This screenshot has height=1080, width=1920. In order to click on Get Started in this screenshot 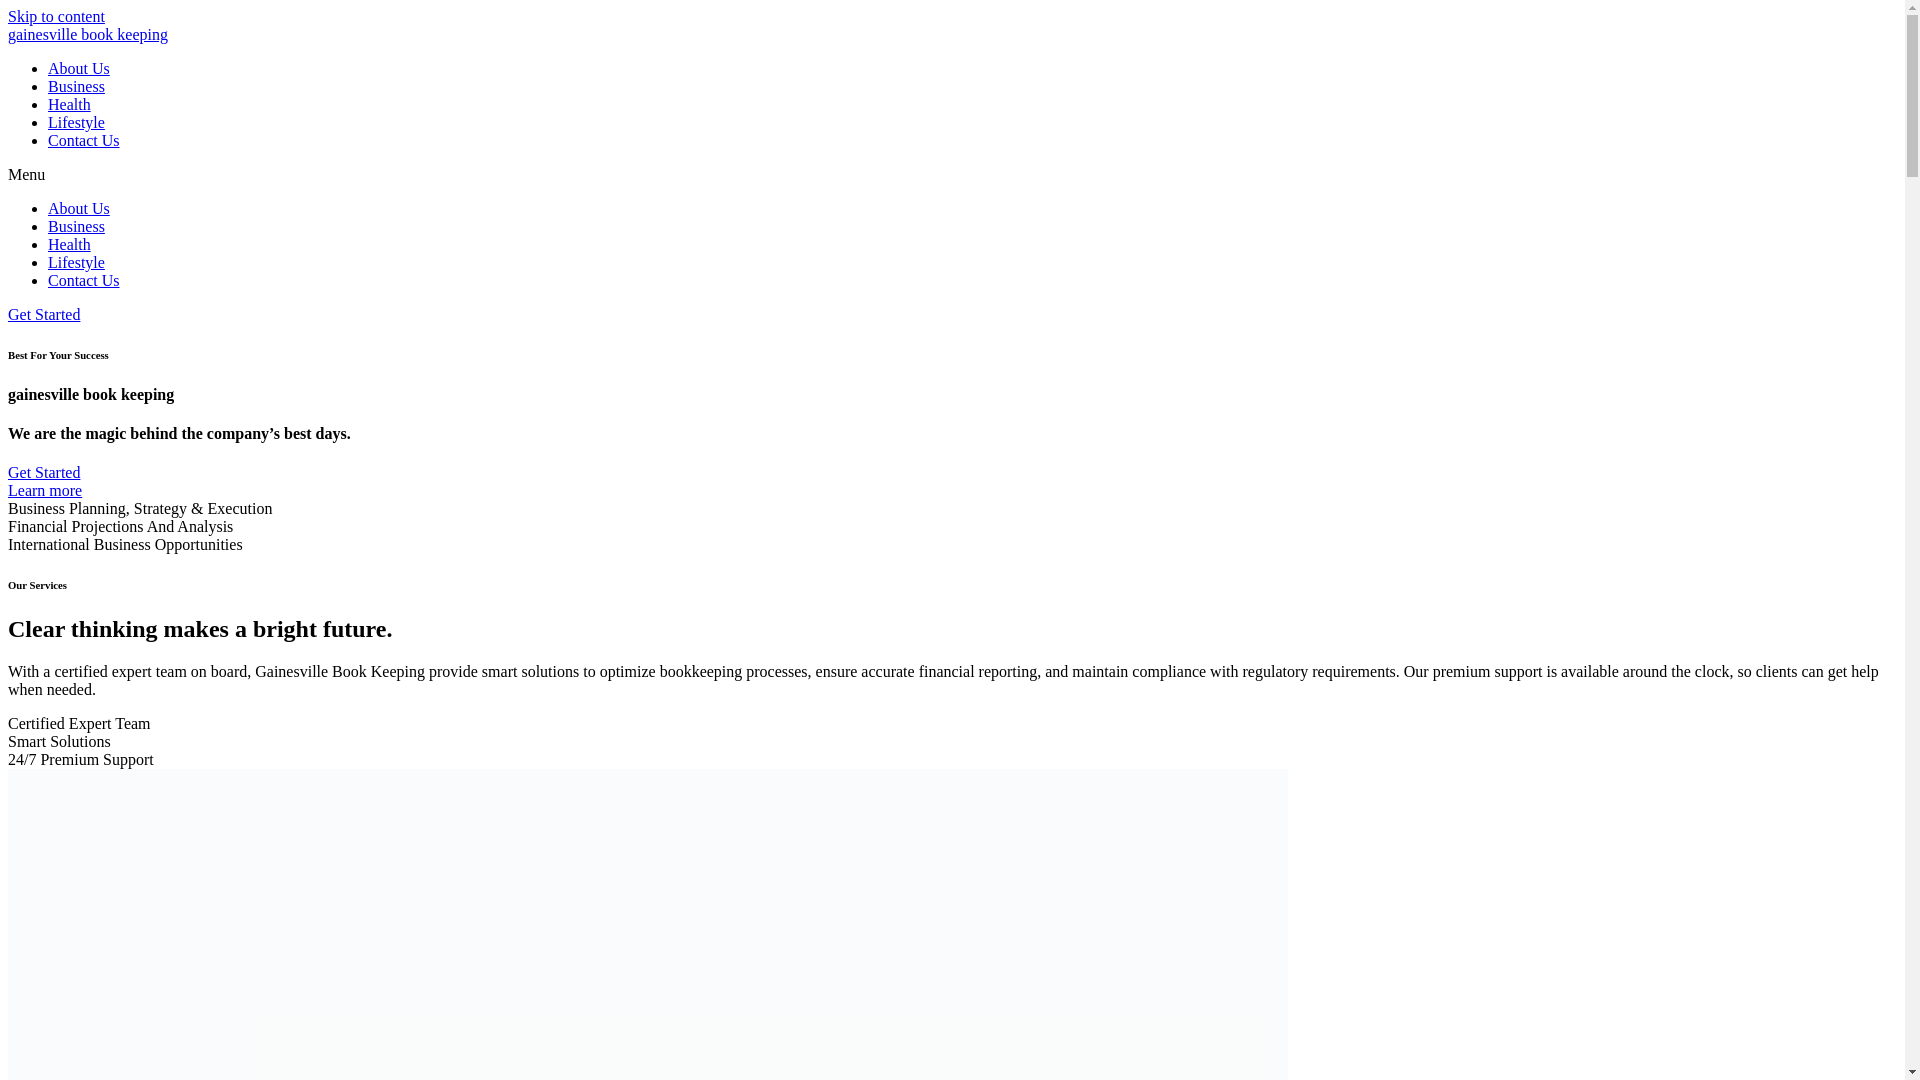, I will do `click(44, 314)`.